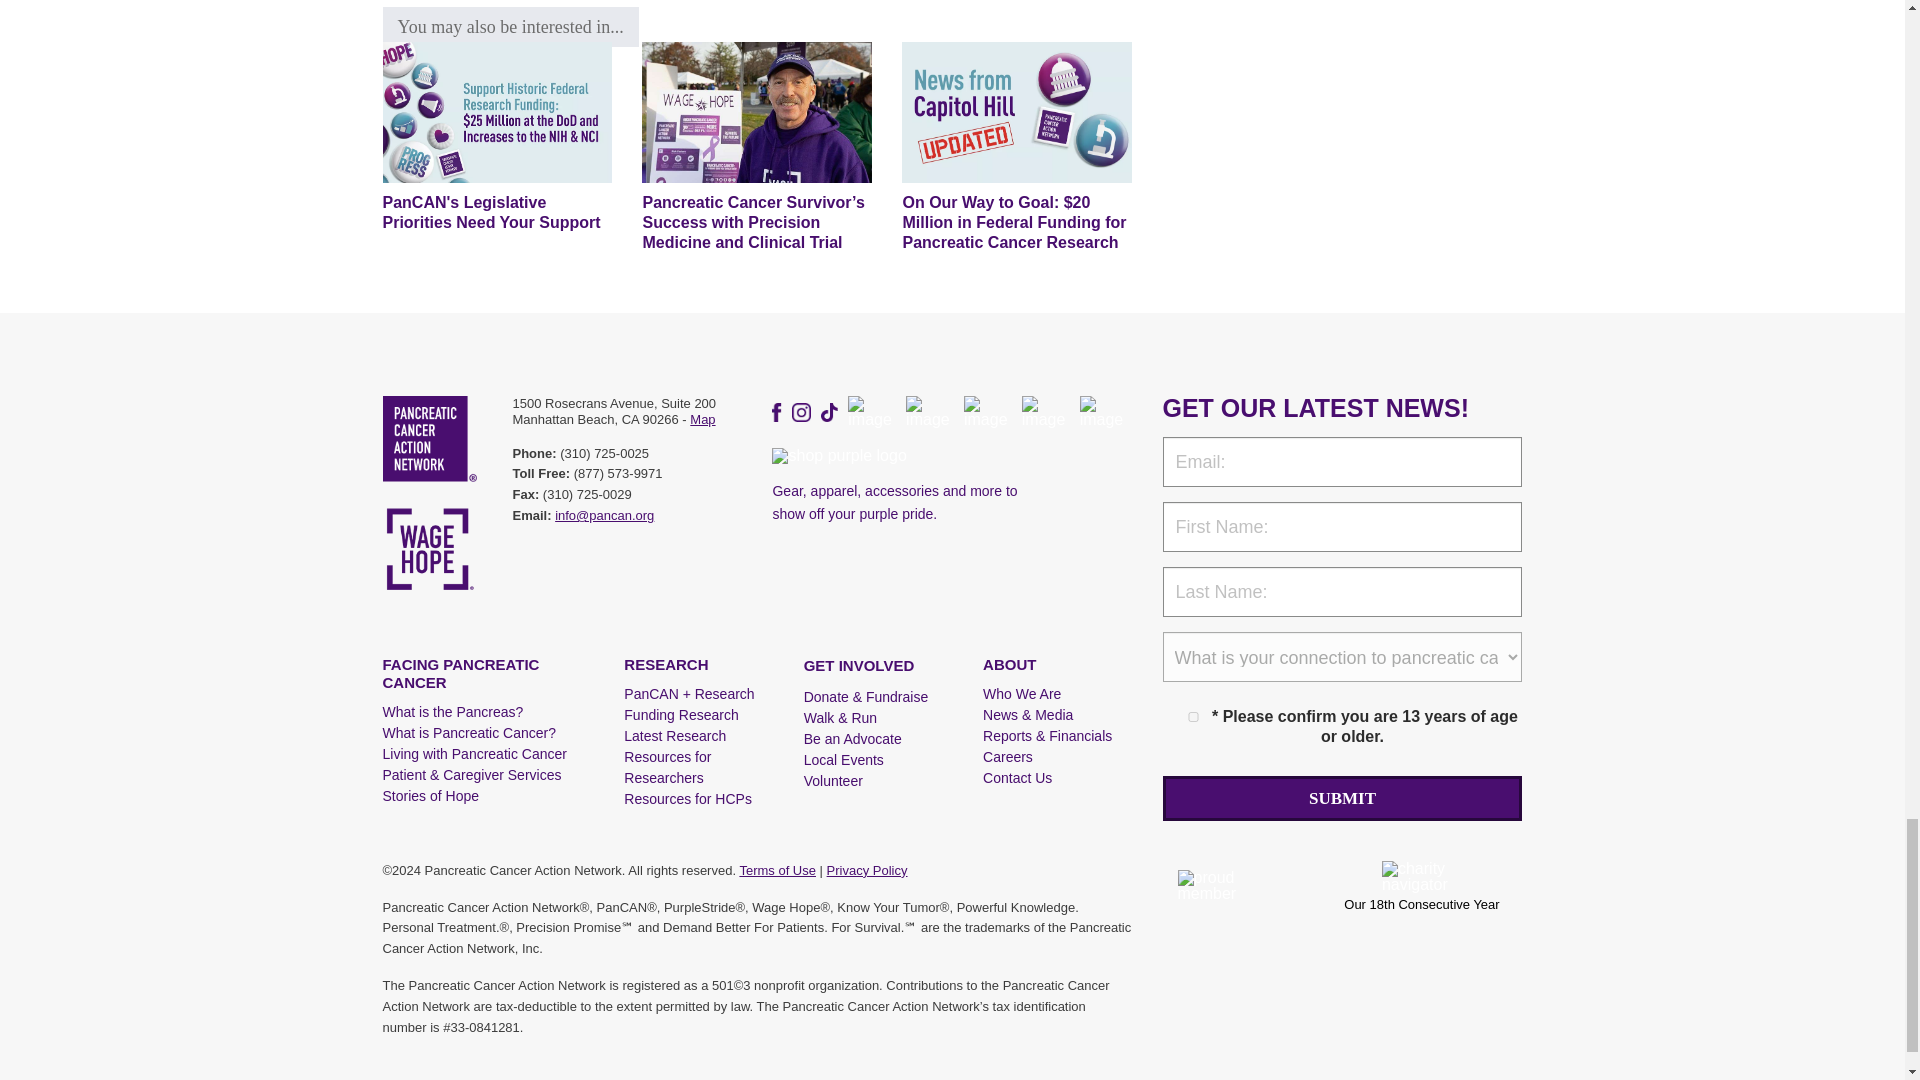  I want to click on Follow us on Twitter, so click(930, 412).